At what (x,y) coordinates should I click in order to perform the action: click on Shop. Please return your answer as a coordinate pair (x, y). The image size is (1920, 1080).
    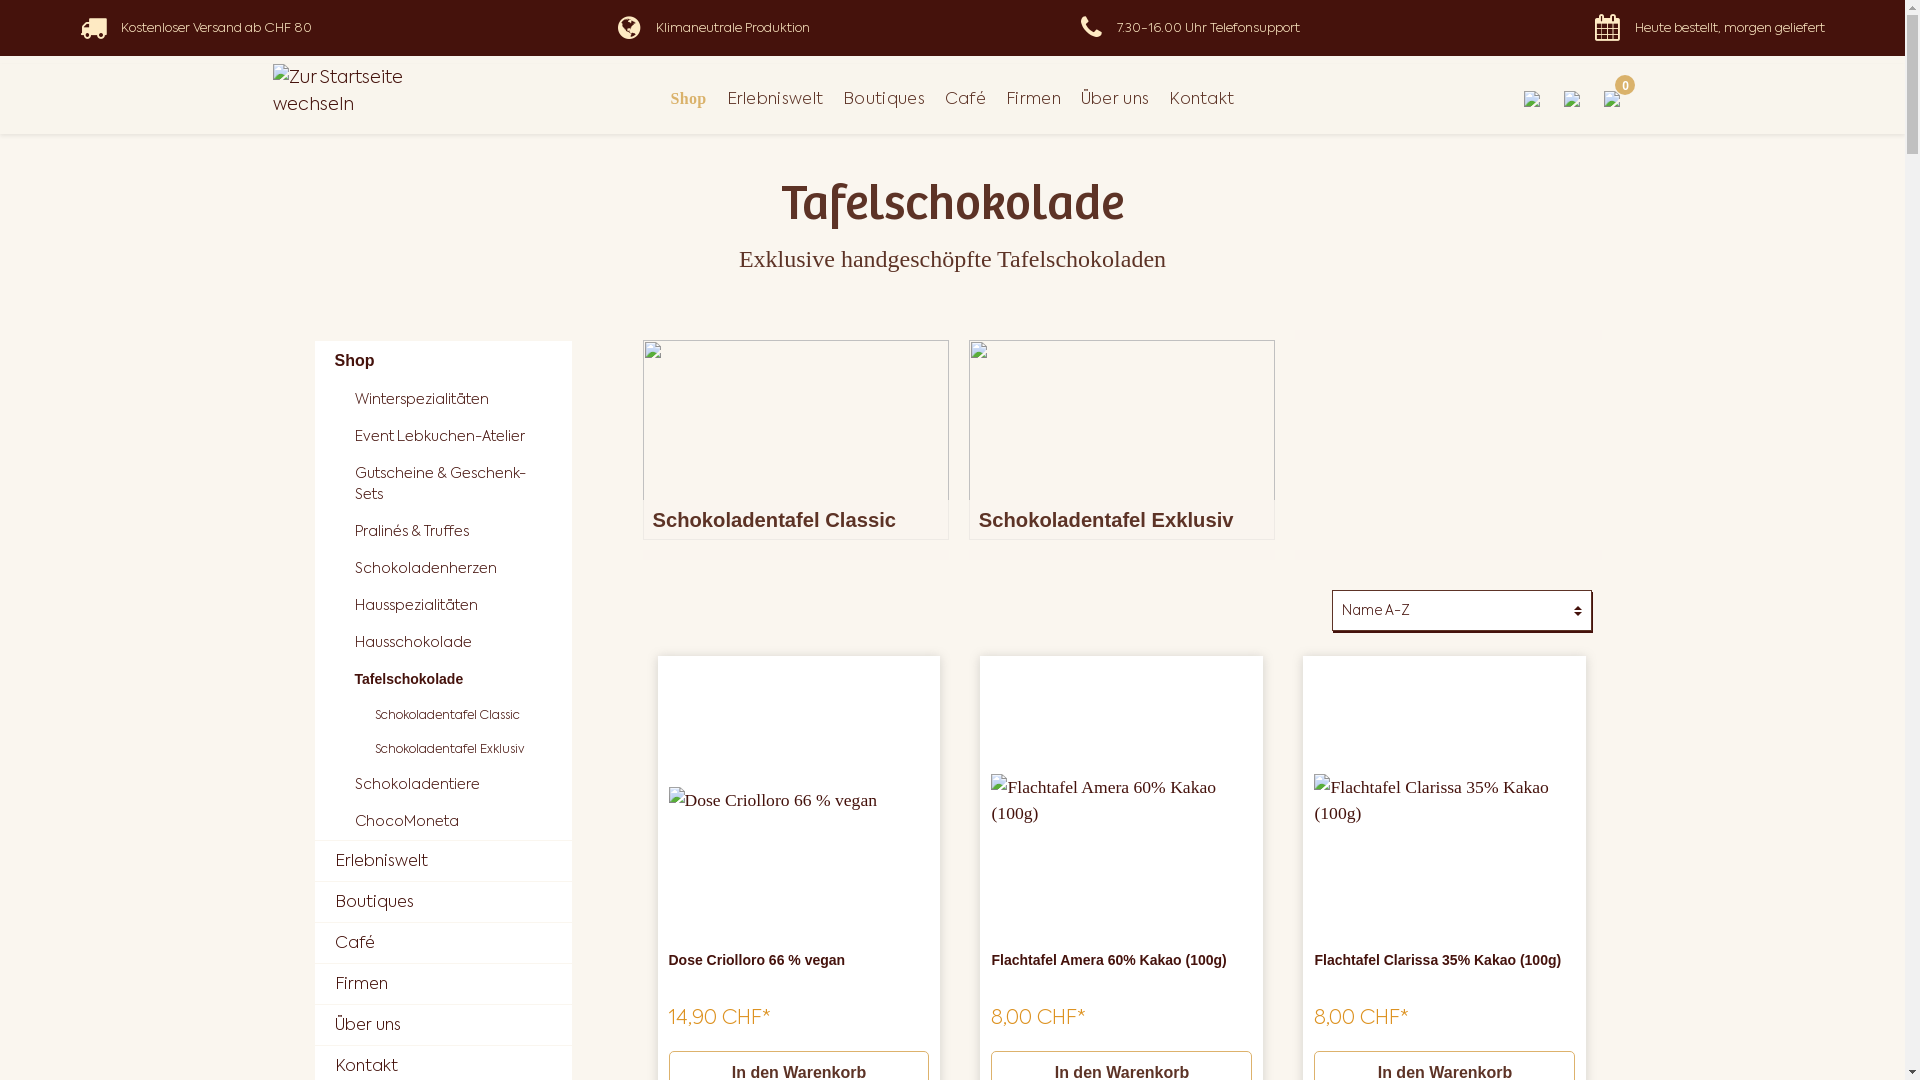
    Looking at the image, I should click on (689, 99).